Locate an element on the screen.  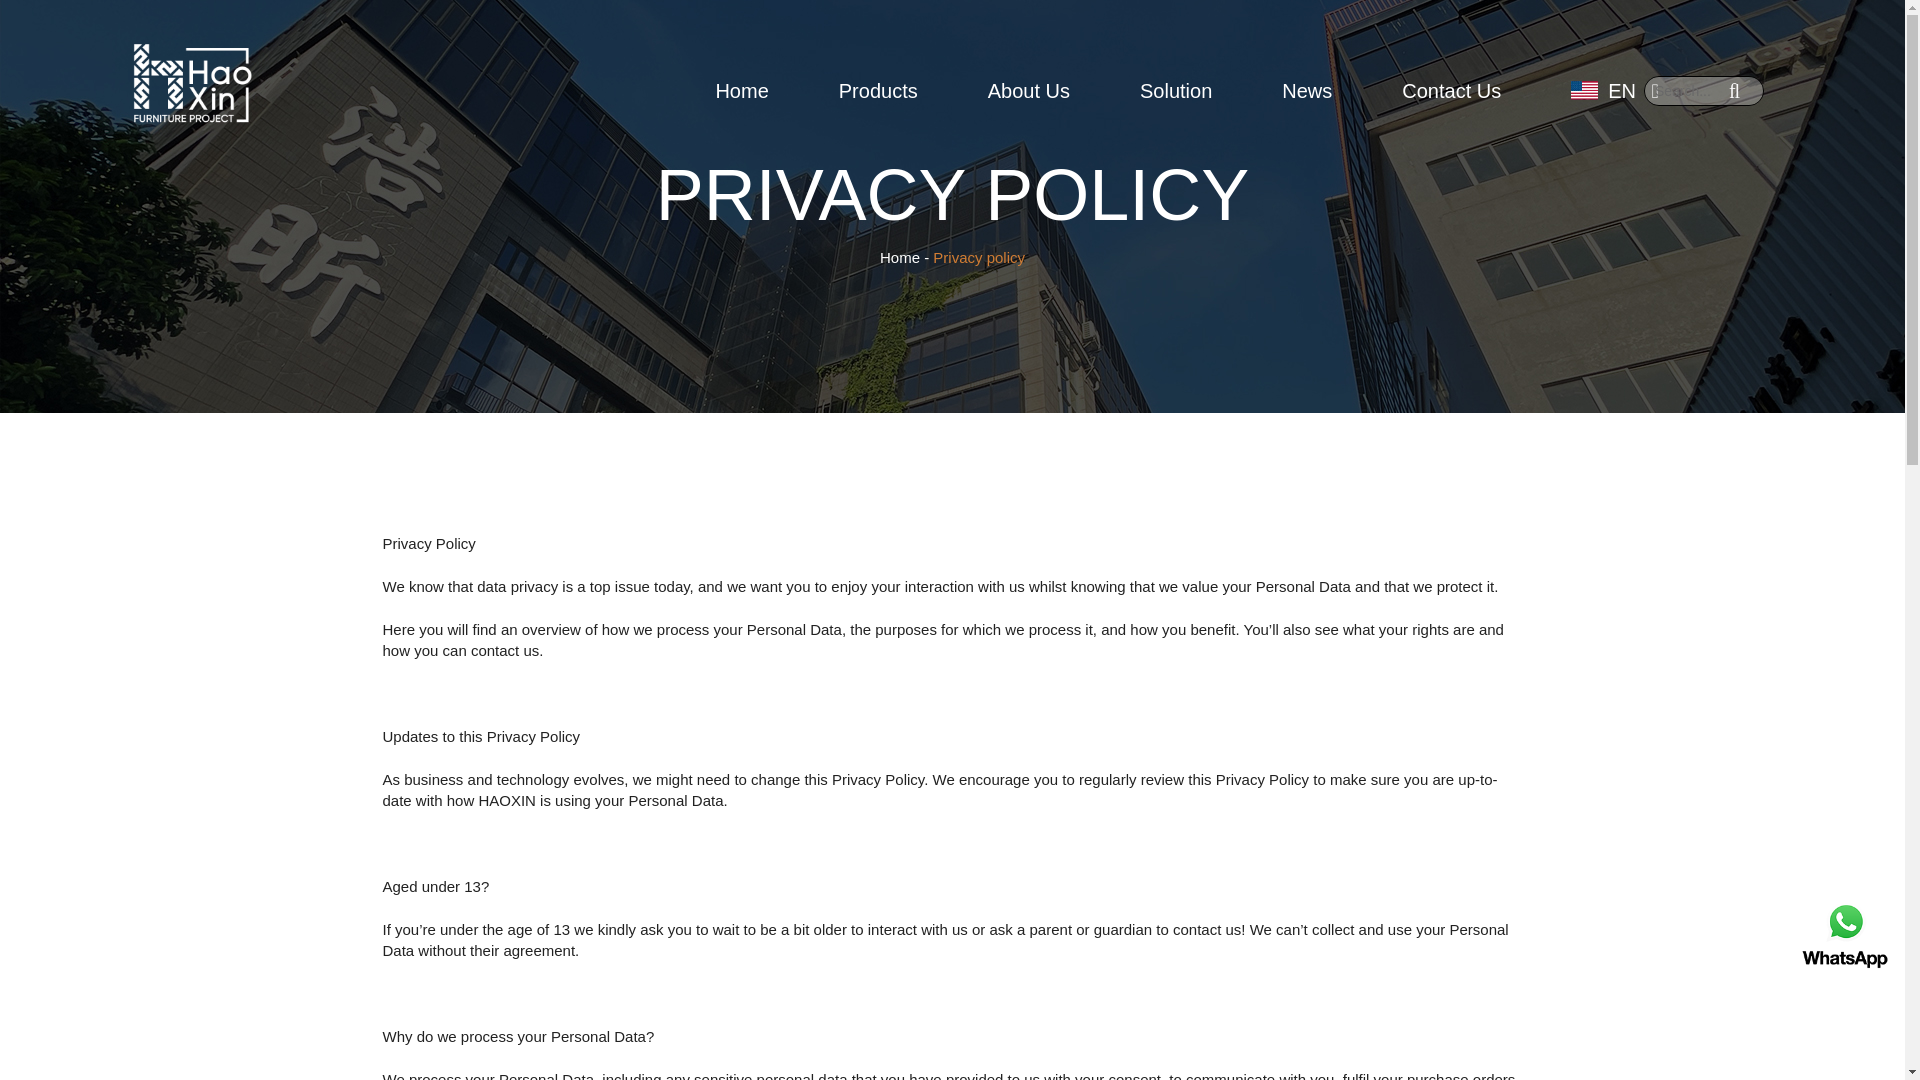
About Us is located at coordinates (1028, 90).